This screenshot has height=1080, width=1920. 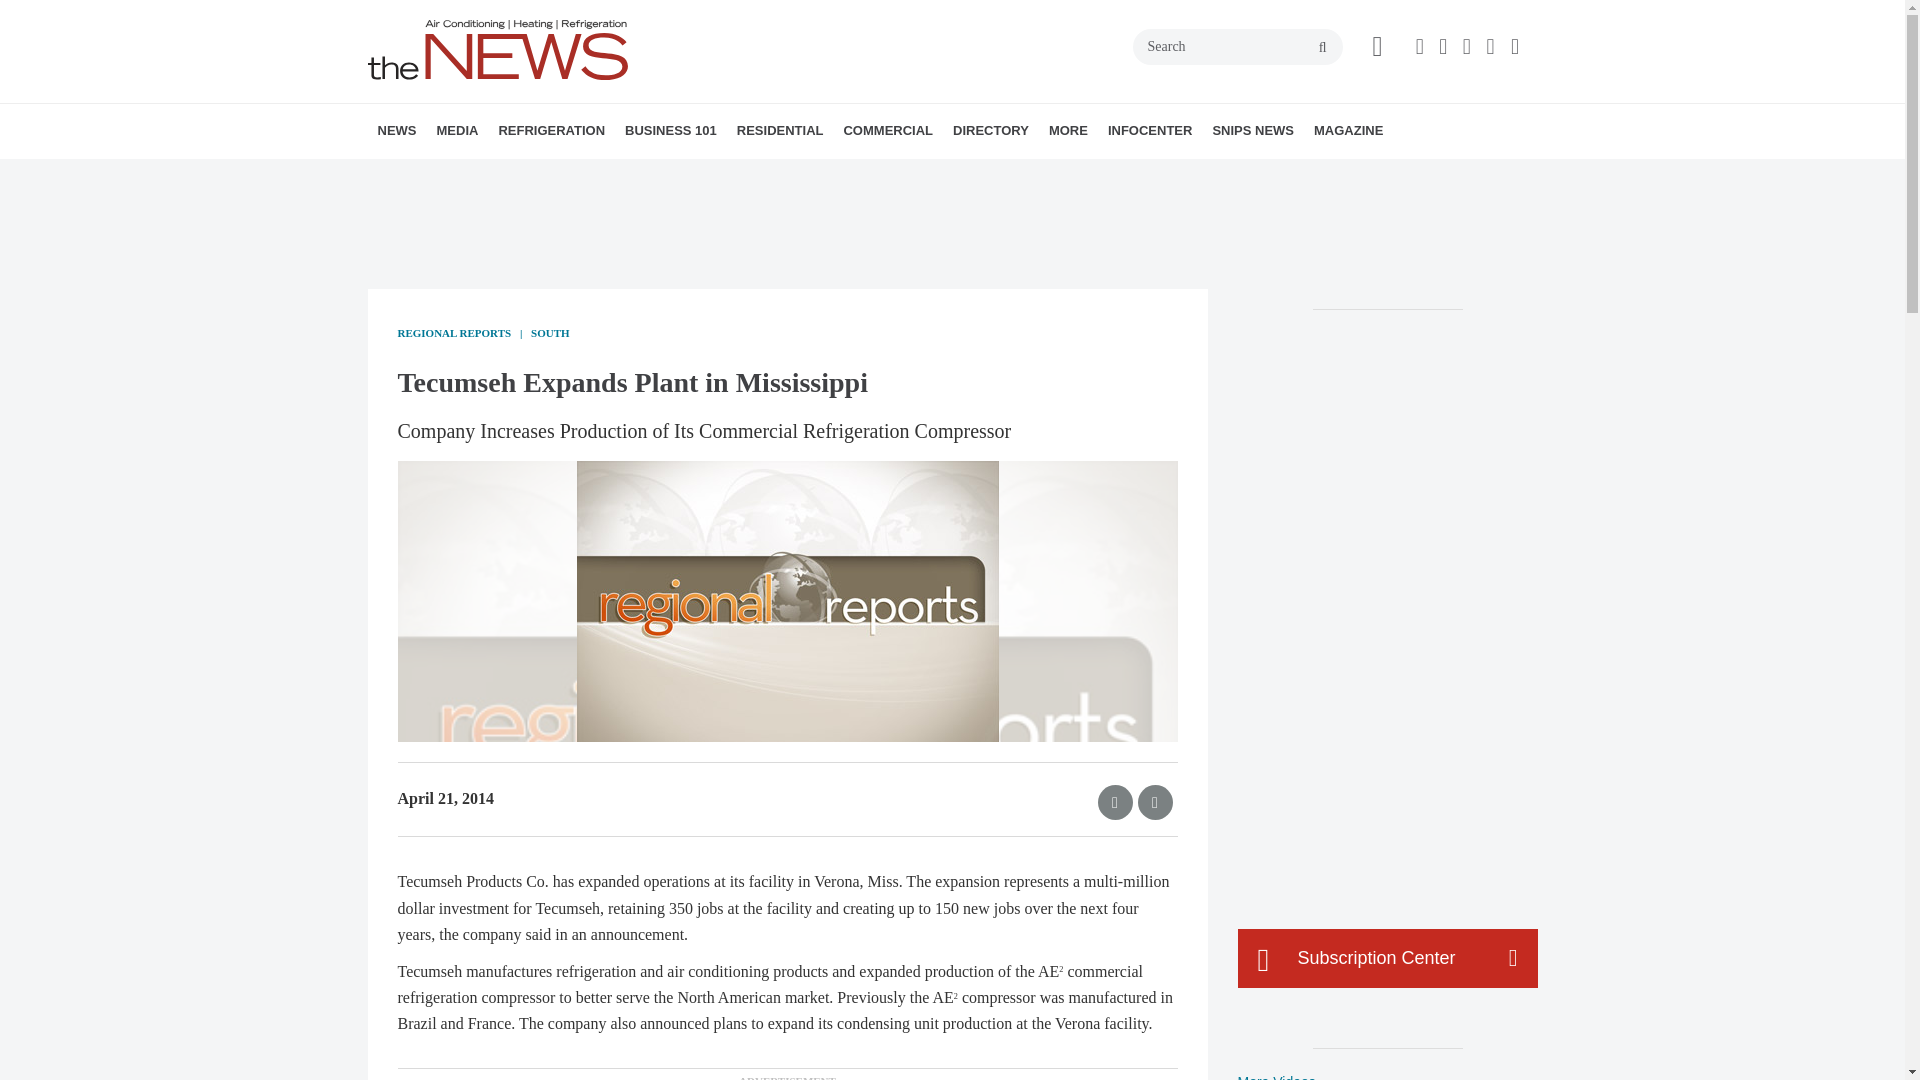 I want to click on HVAC DATA, so click(x=516, y=175).